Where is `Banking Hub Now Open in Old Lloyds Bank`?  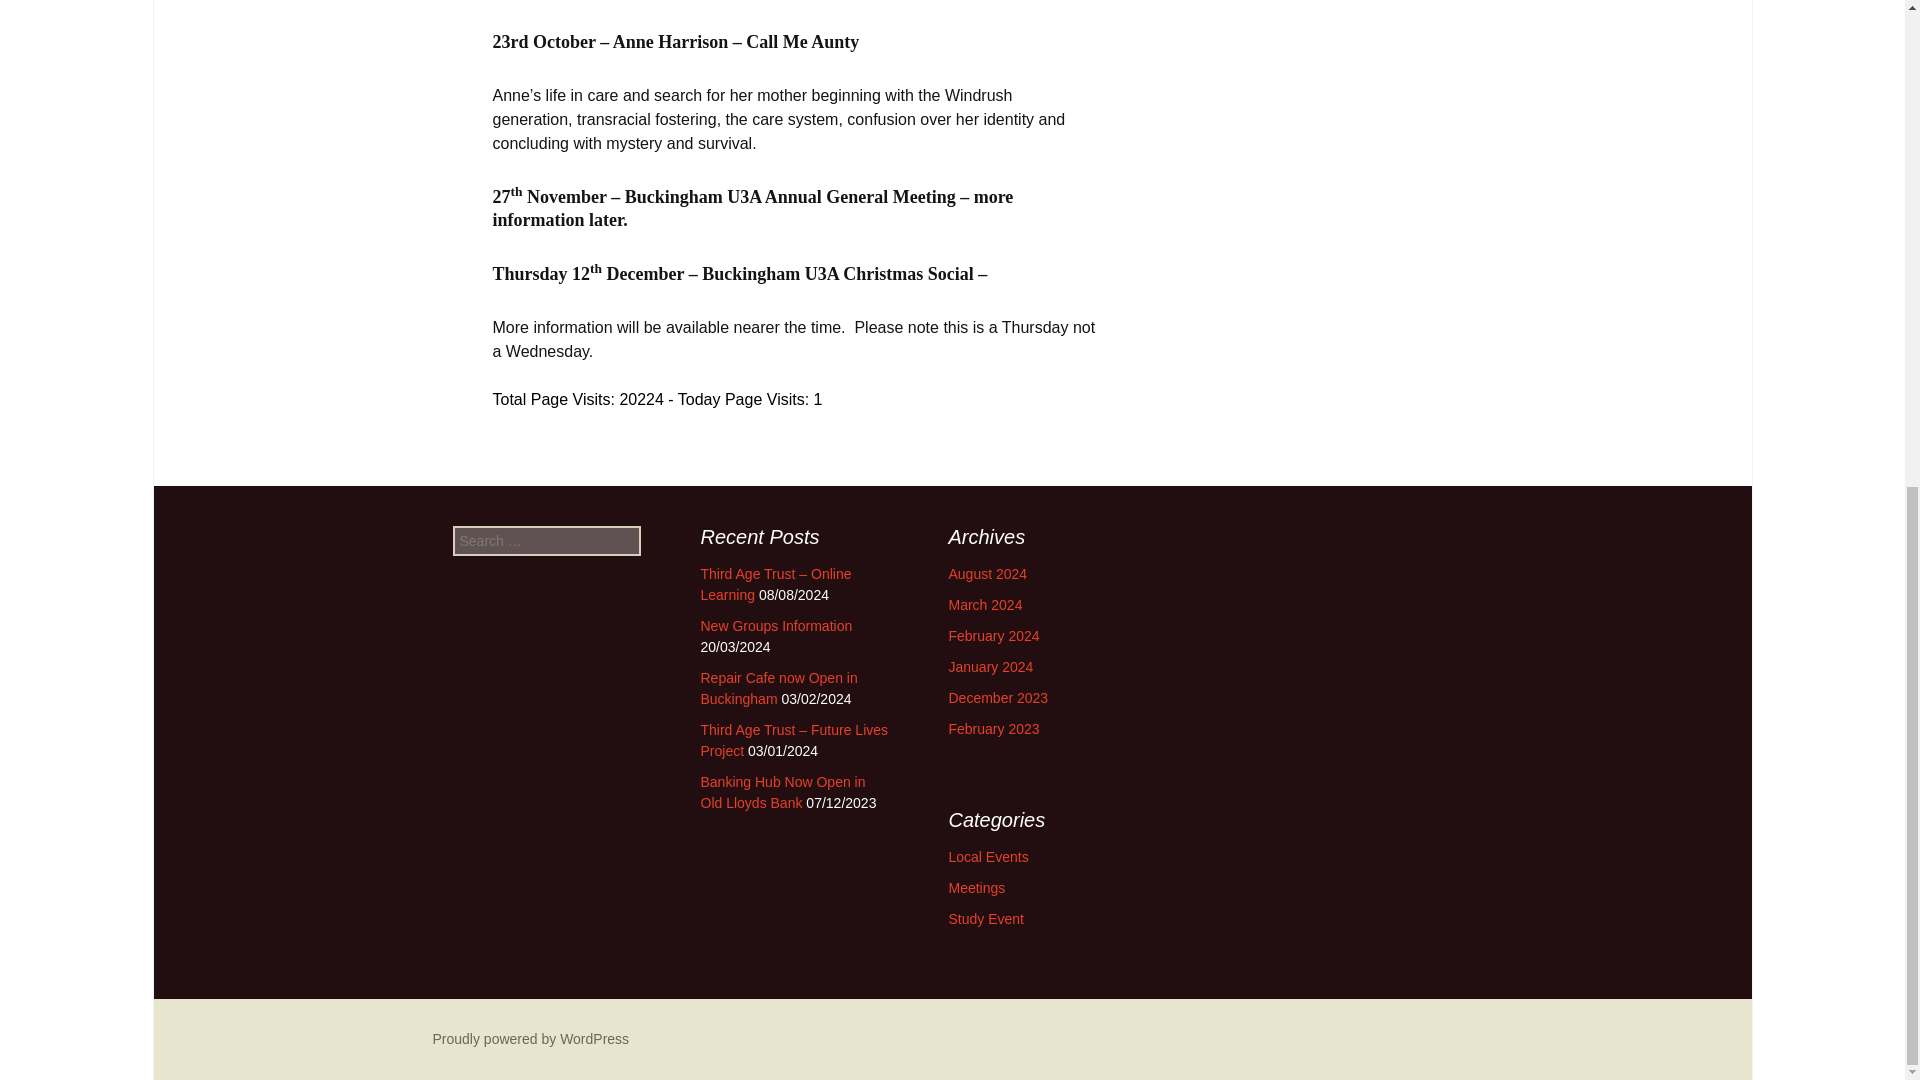 Banking Hub Now Open in Old Lloyds Bank is located at coordinates (782, 792).